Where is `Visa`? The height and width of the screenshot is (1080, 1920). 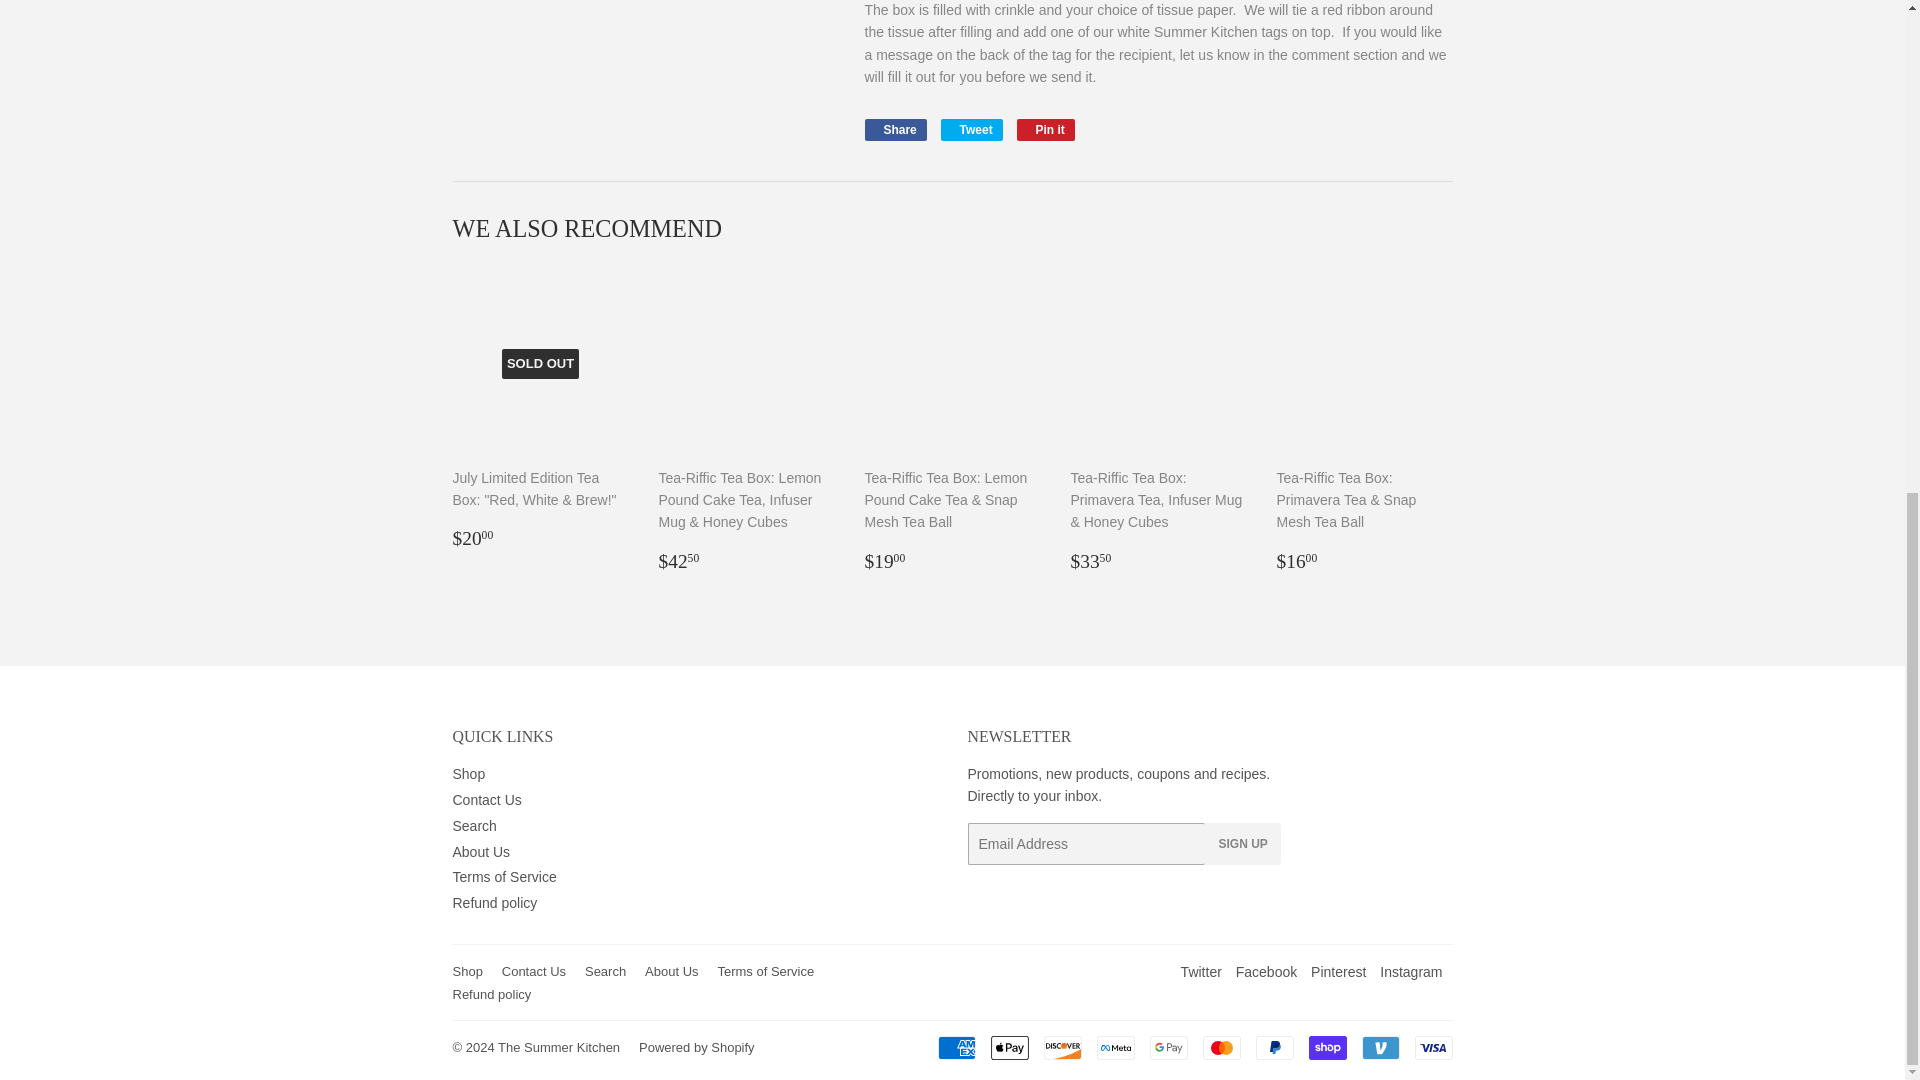
Visa is located at coordinates (1432, 1047).